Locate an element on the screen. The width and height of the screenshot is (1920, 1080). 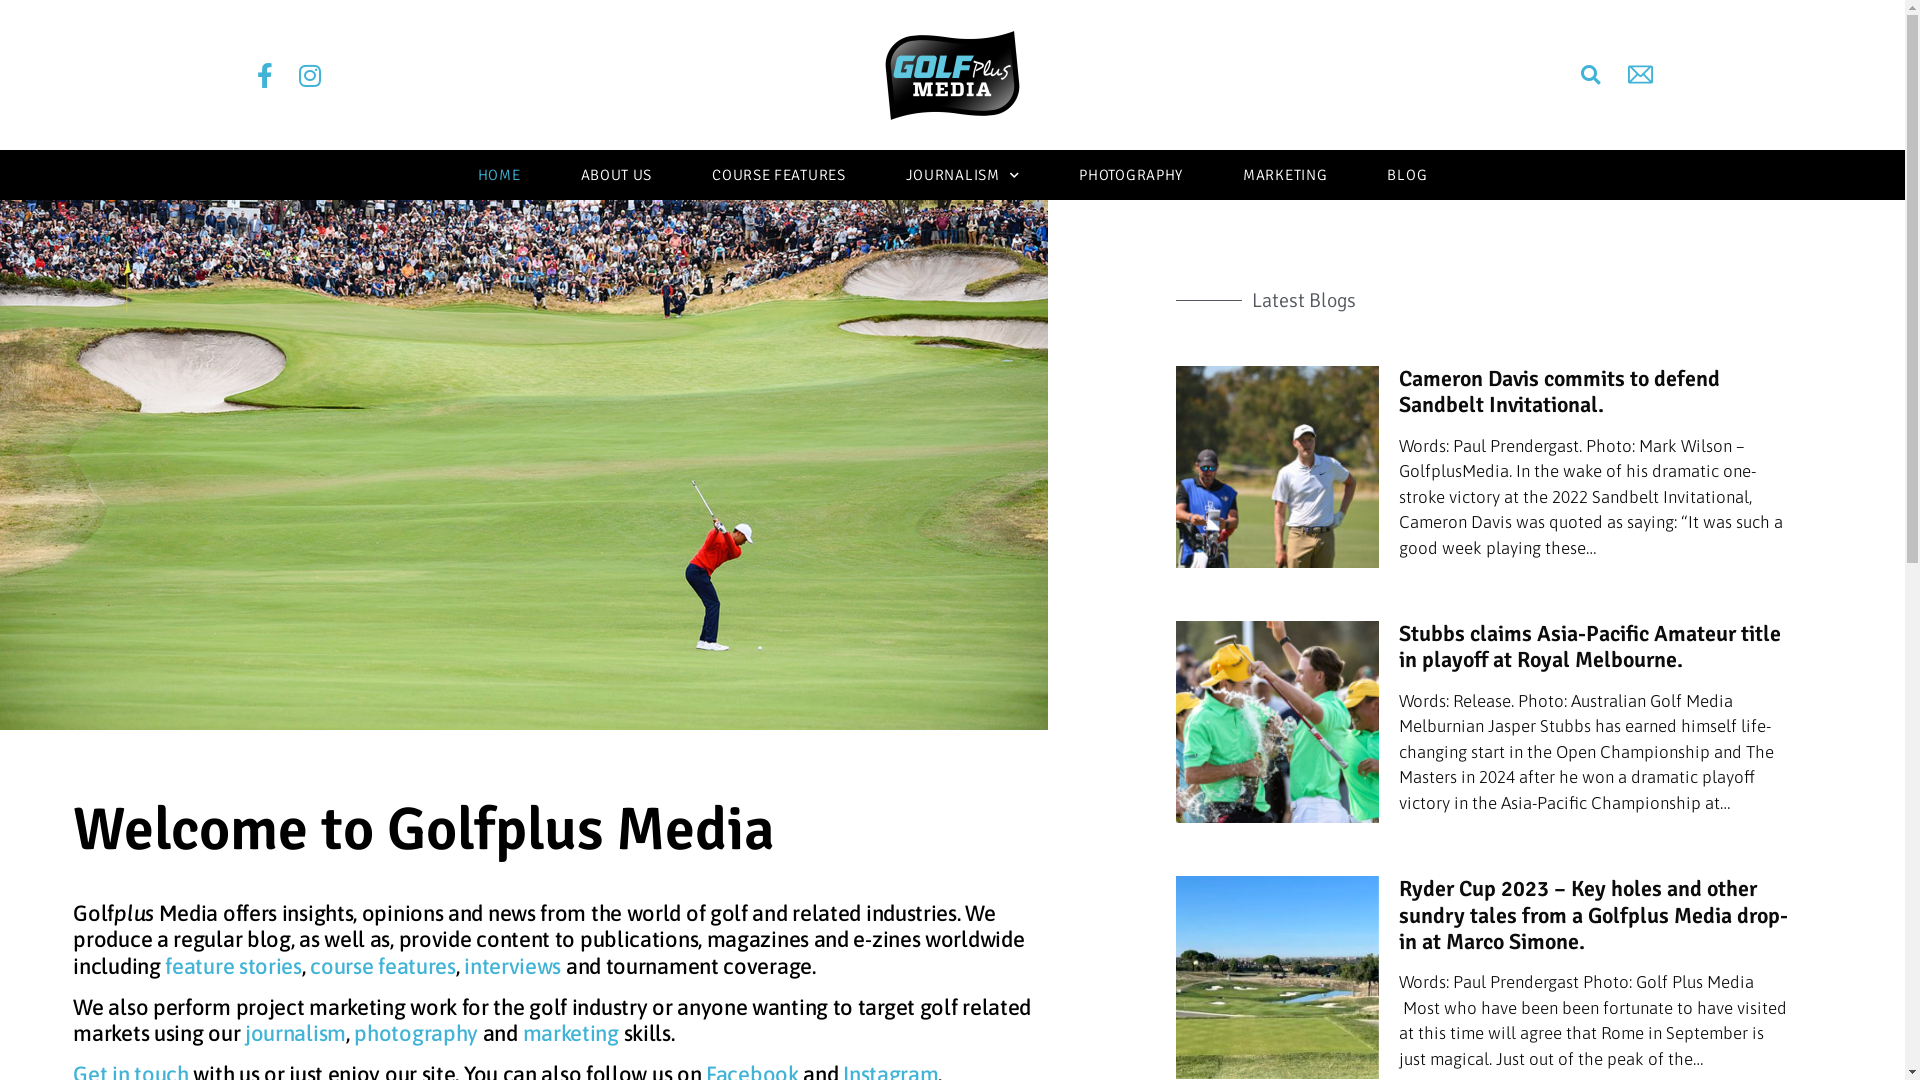
journalism is located at coordinates (295, 1033).